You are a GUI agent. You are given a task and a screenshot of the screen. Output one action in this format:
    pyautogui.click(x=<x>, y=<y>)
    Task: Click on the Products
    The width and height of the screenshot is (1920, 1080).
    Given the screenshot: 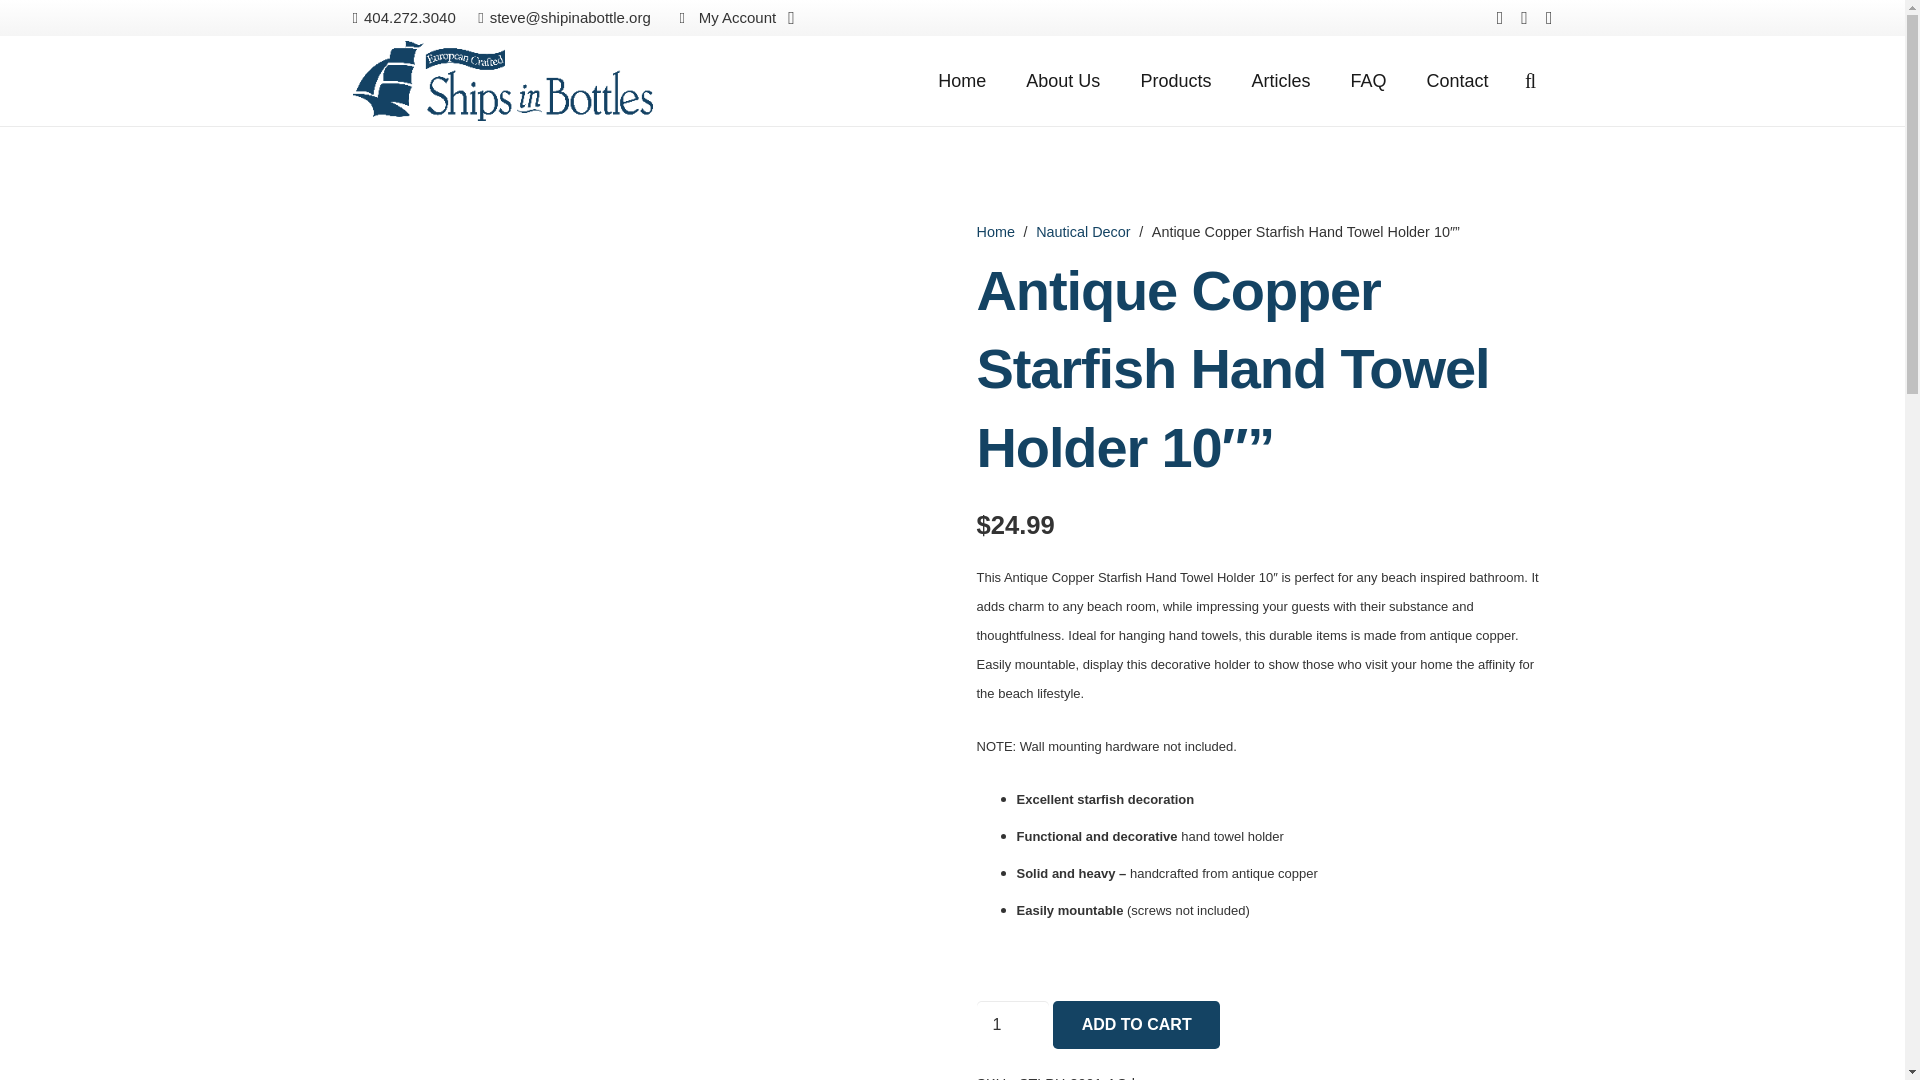 What is the action you would take?
    pyautogui.click(x=1174, y=80)
    